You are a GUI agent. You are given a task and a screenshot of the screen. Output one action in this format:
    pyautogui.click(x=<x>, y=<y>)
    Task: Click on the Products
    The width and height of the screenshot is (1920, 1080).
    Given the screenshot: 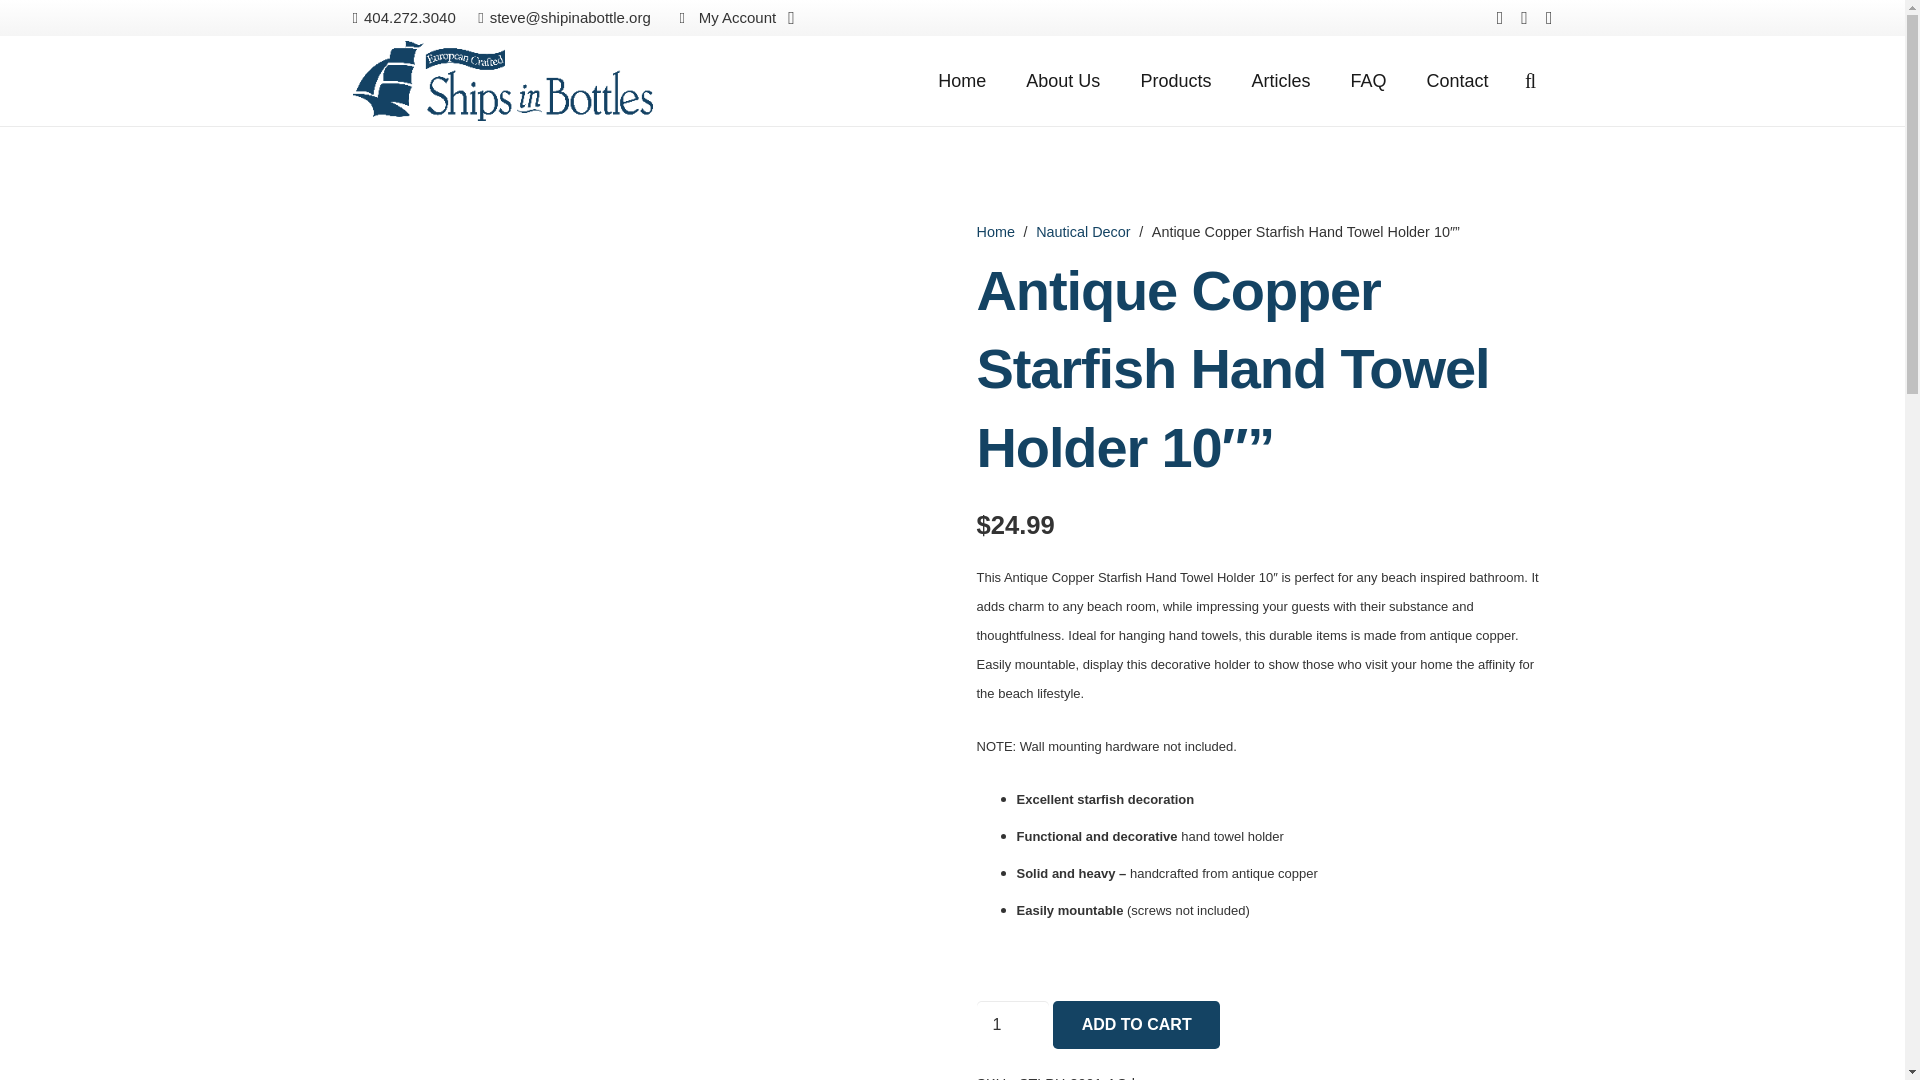 What is the action you would take?
    pyautogui.click(x=1174, y=80)
    